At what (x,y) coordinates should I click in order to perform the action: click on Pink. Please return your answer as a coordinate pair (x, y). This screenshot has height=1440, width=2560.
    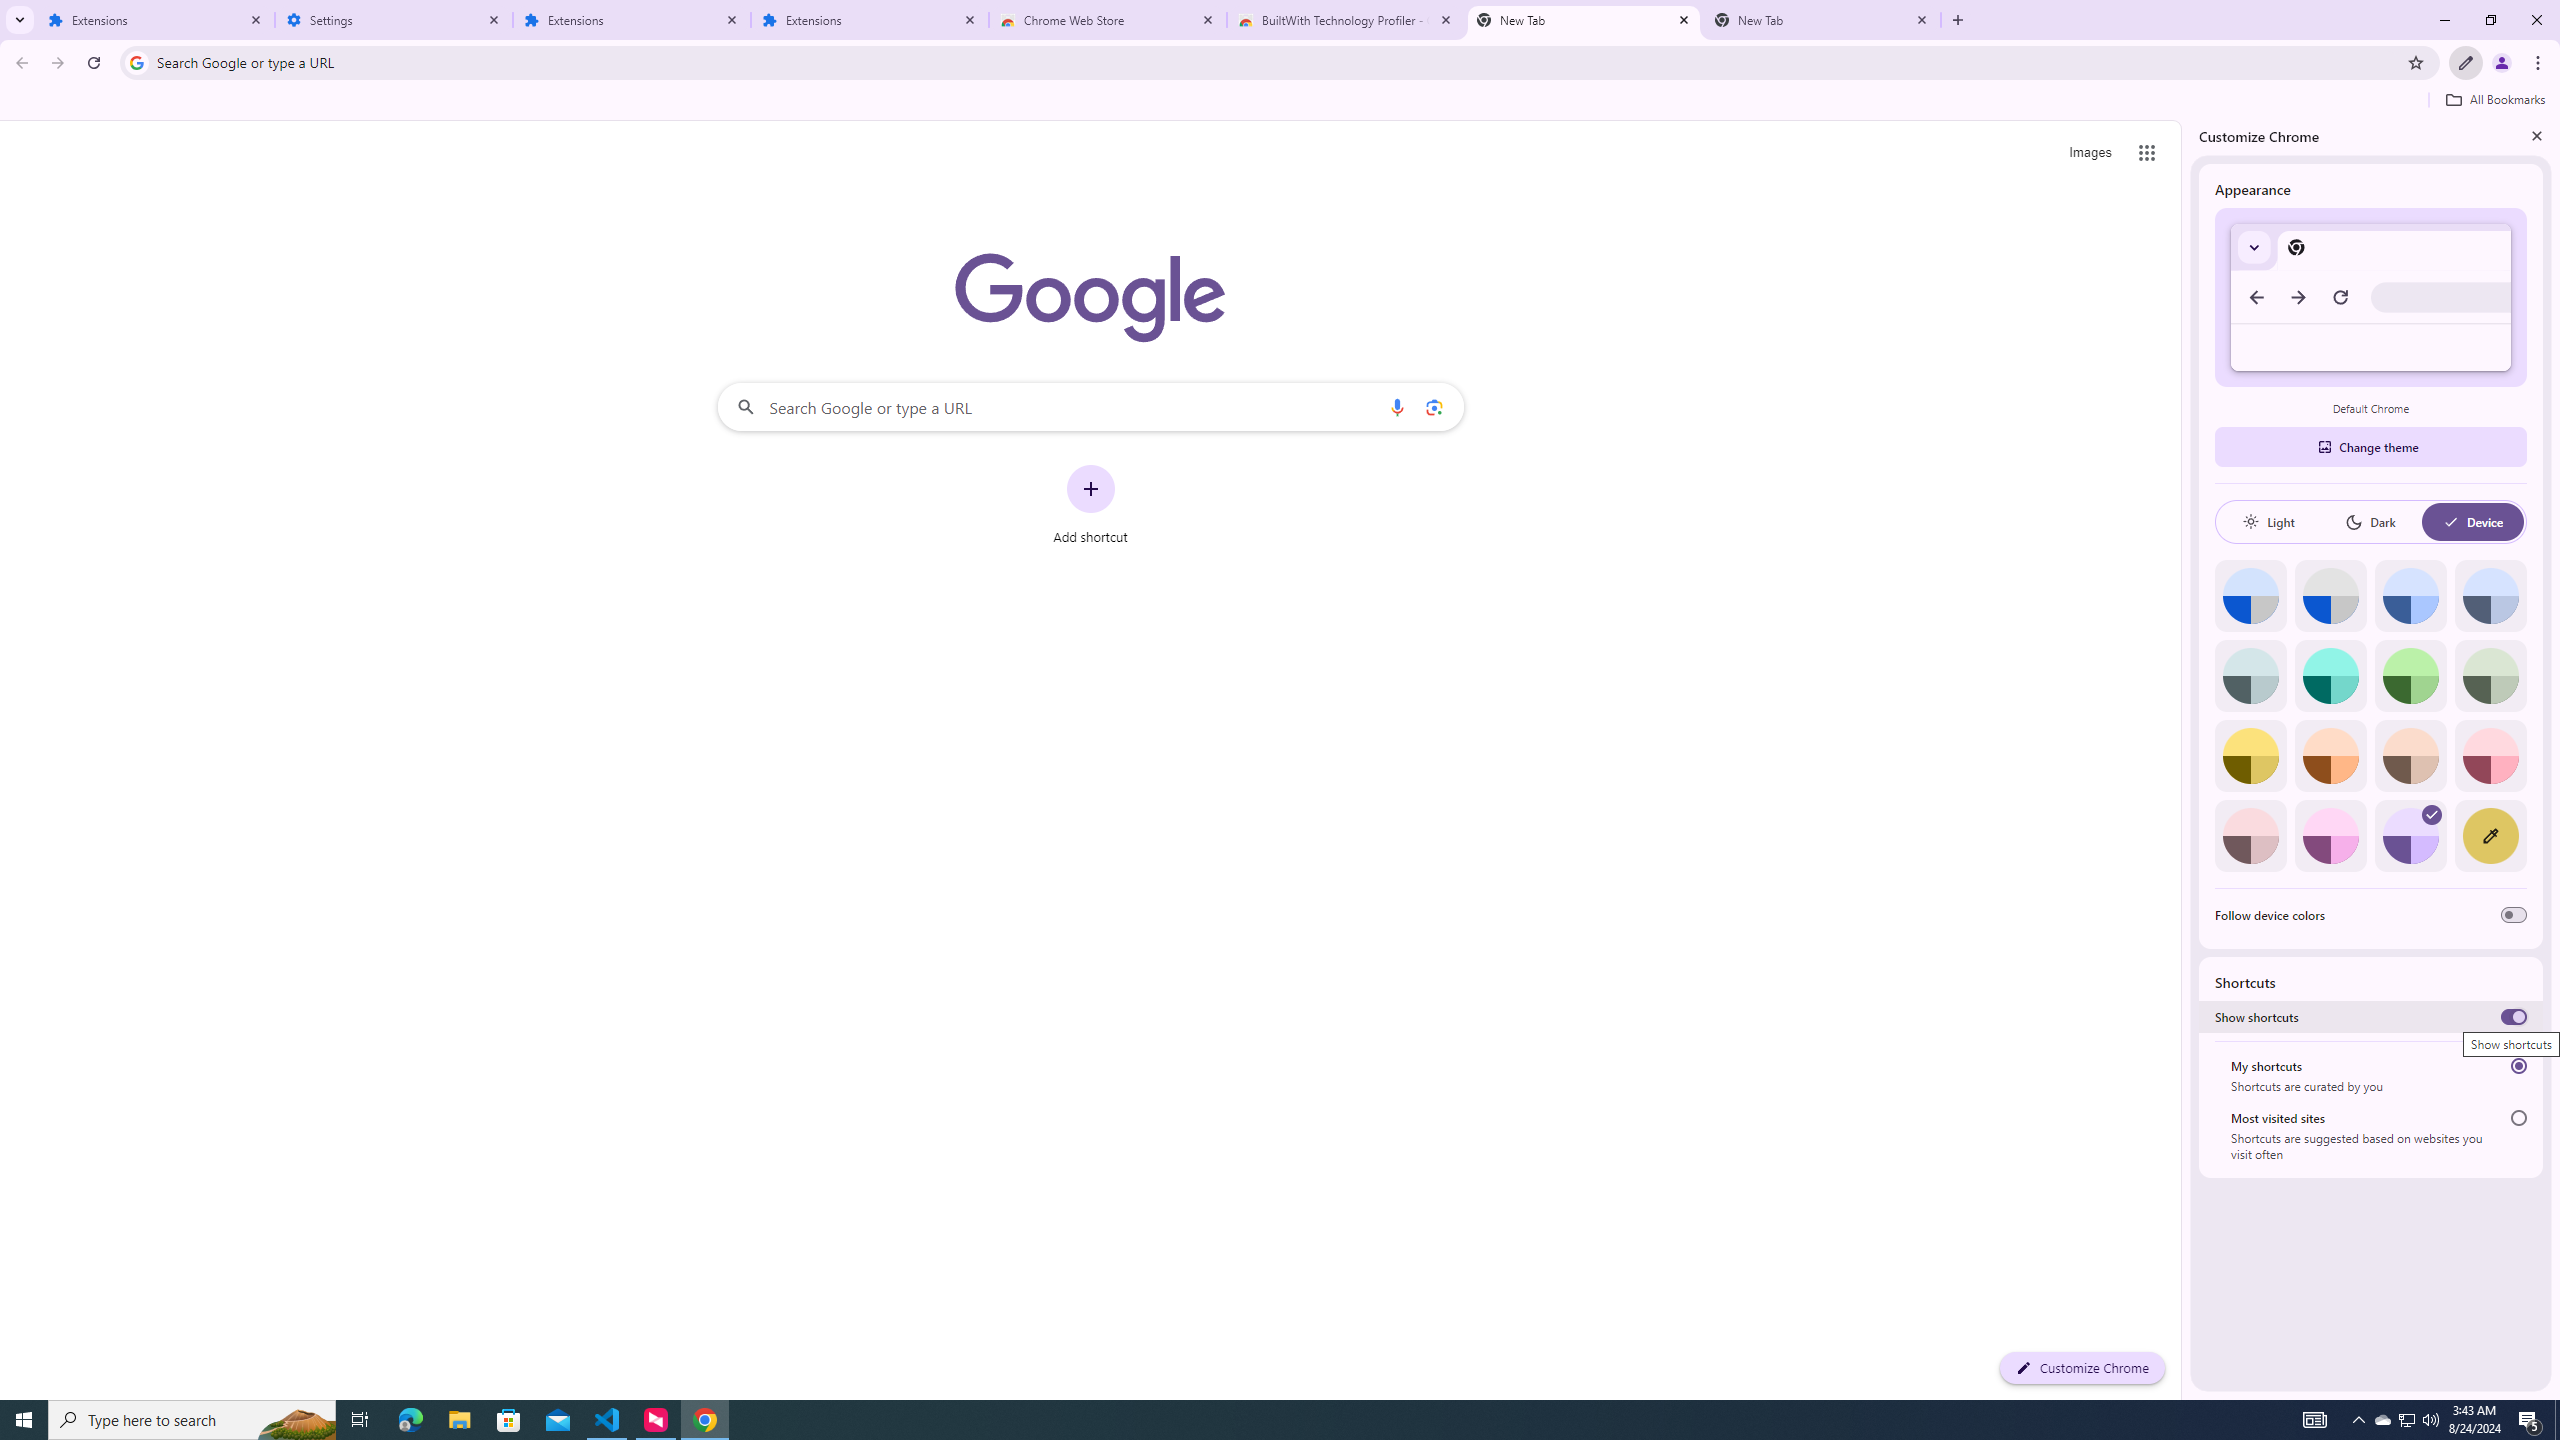
    Looking at the image, I should click on (2250, 836).